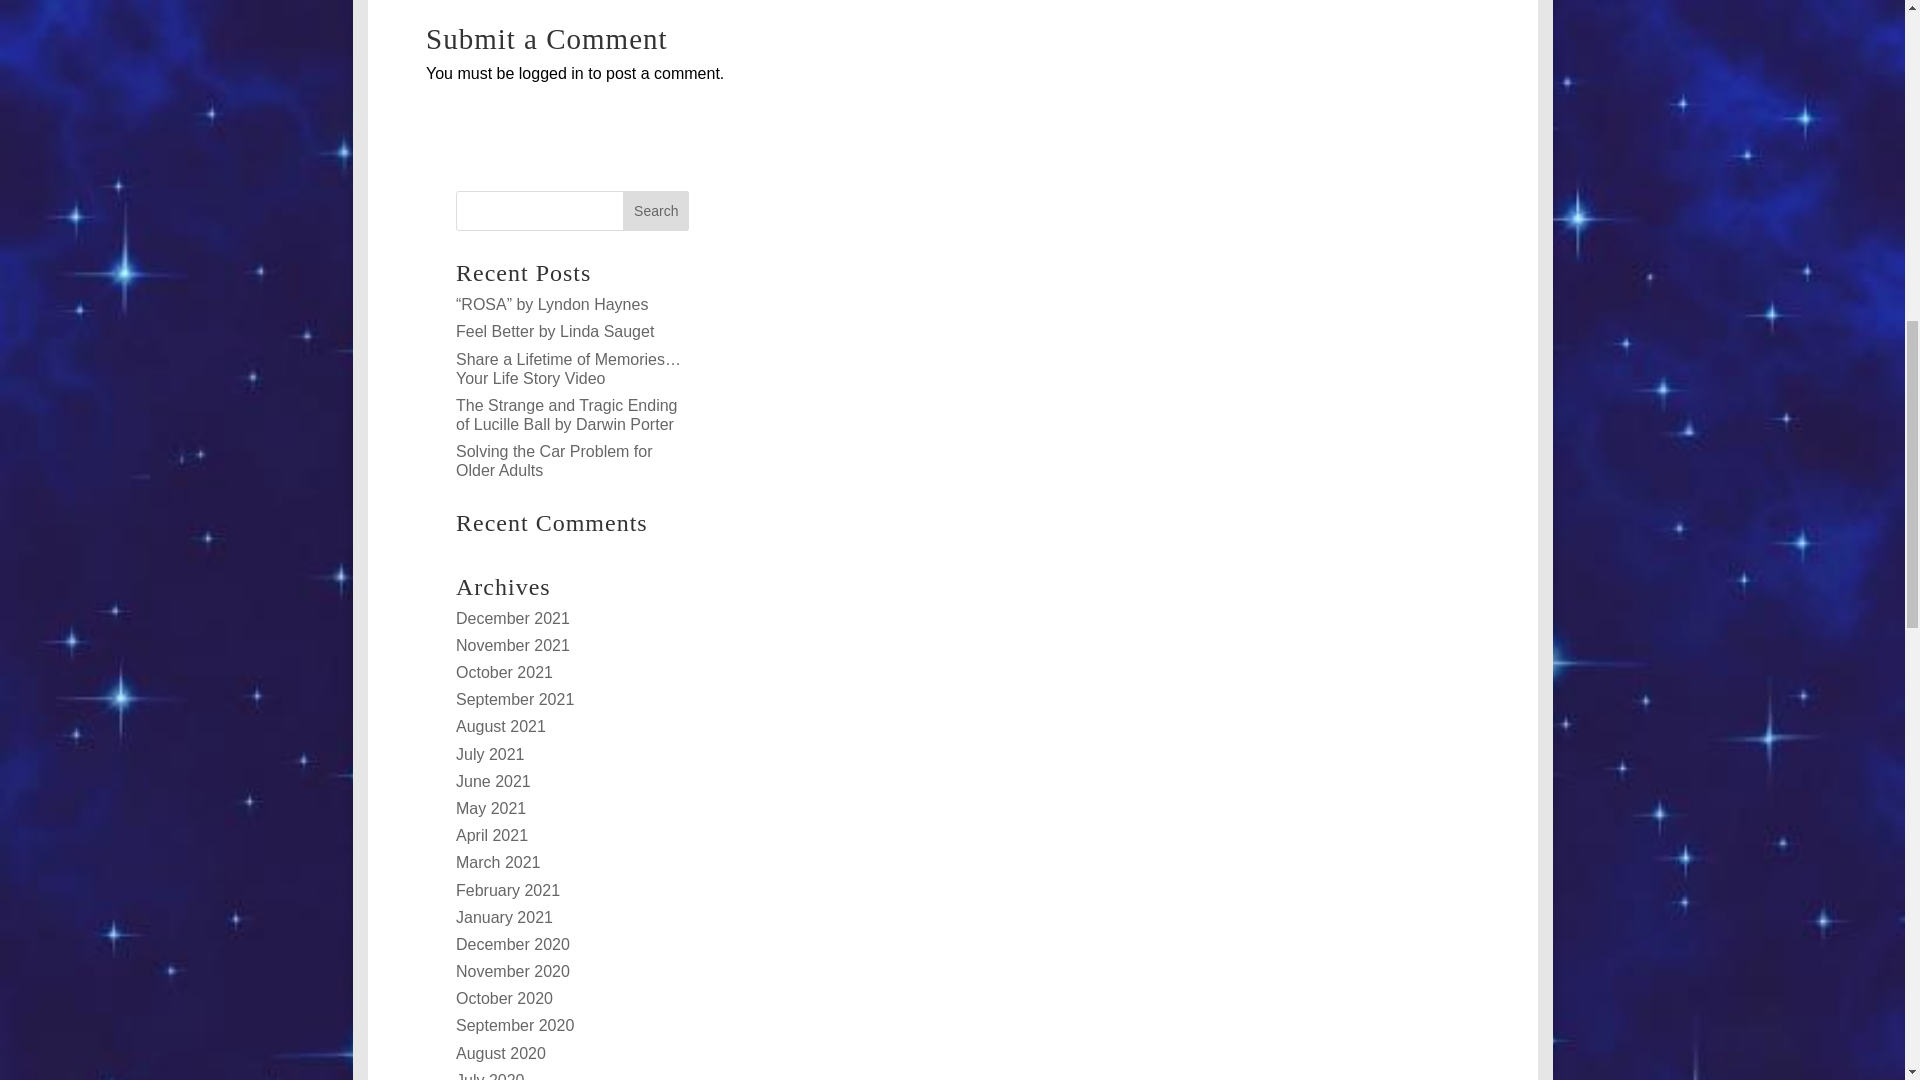  What do you see at coordinates (498, 862) in the screenshot?
I see `March 2021` at bounding box center [498, 862].